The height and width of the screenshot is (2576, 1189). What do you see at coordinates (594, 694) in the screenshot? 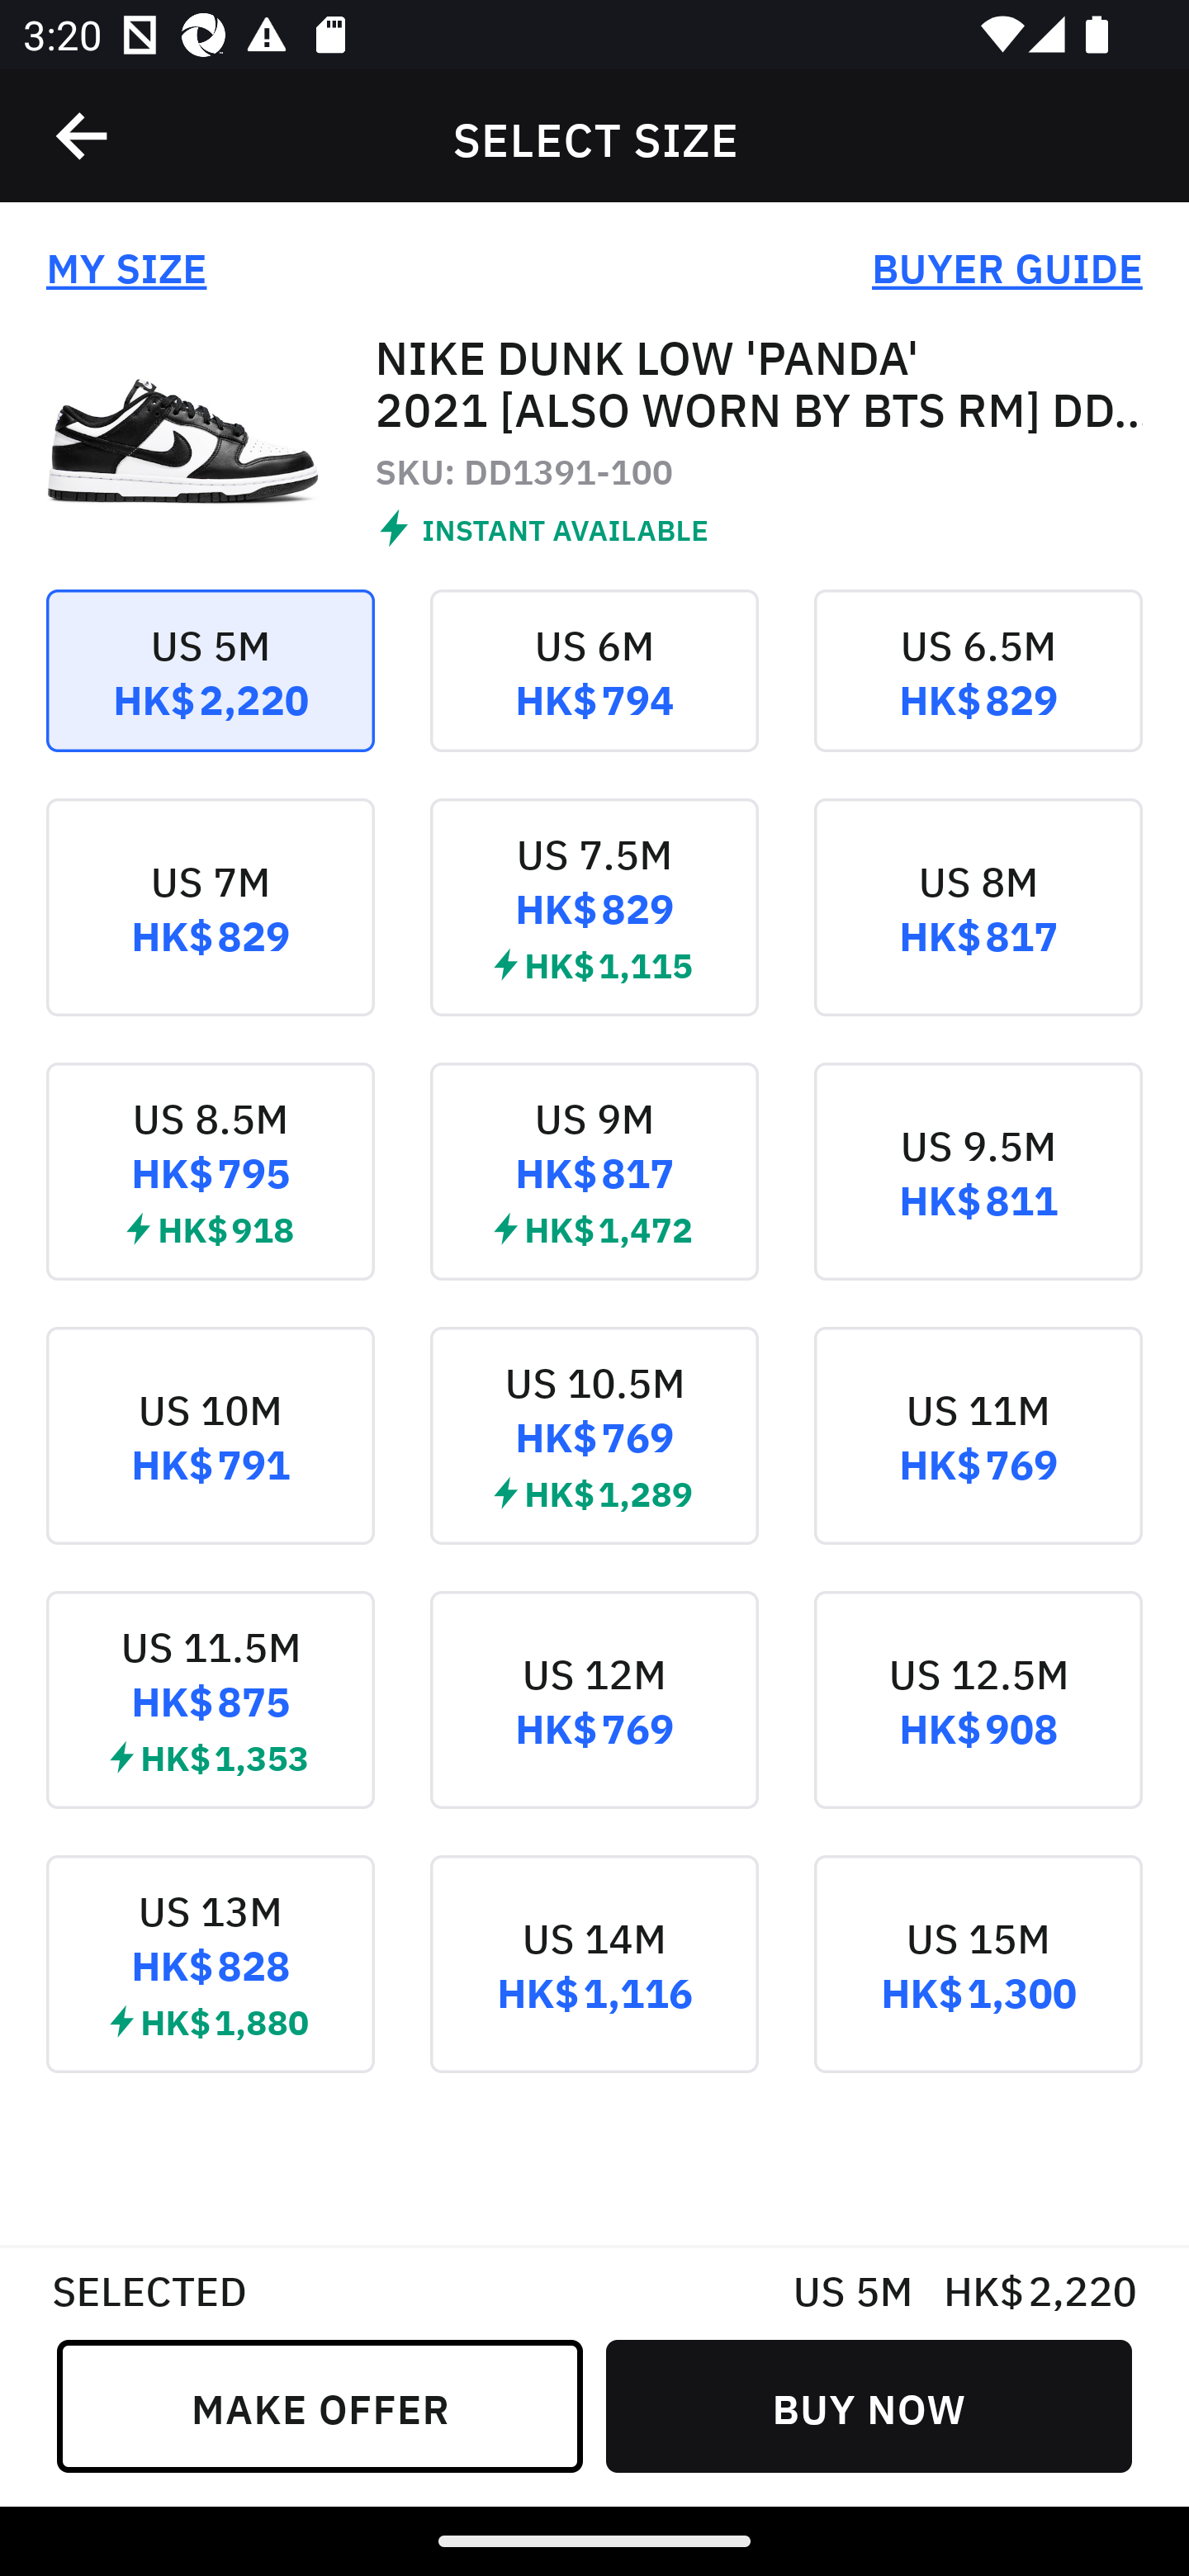
I see `US 6M HK$ 794` at bounding box center [594, 694].